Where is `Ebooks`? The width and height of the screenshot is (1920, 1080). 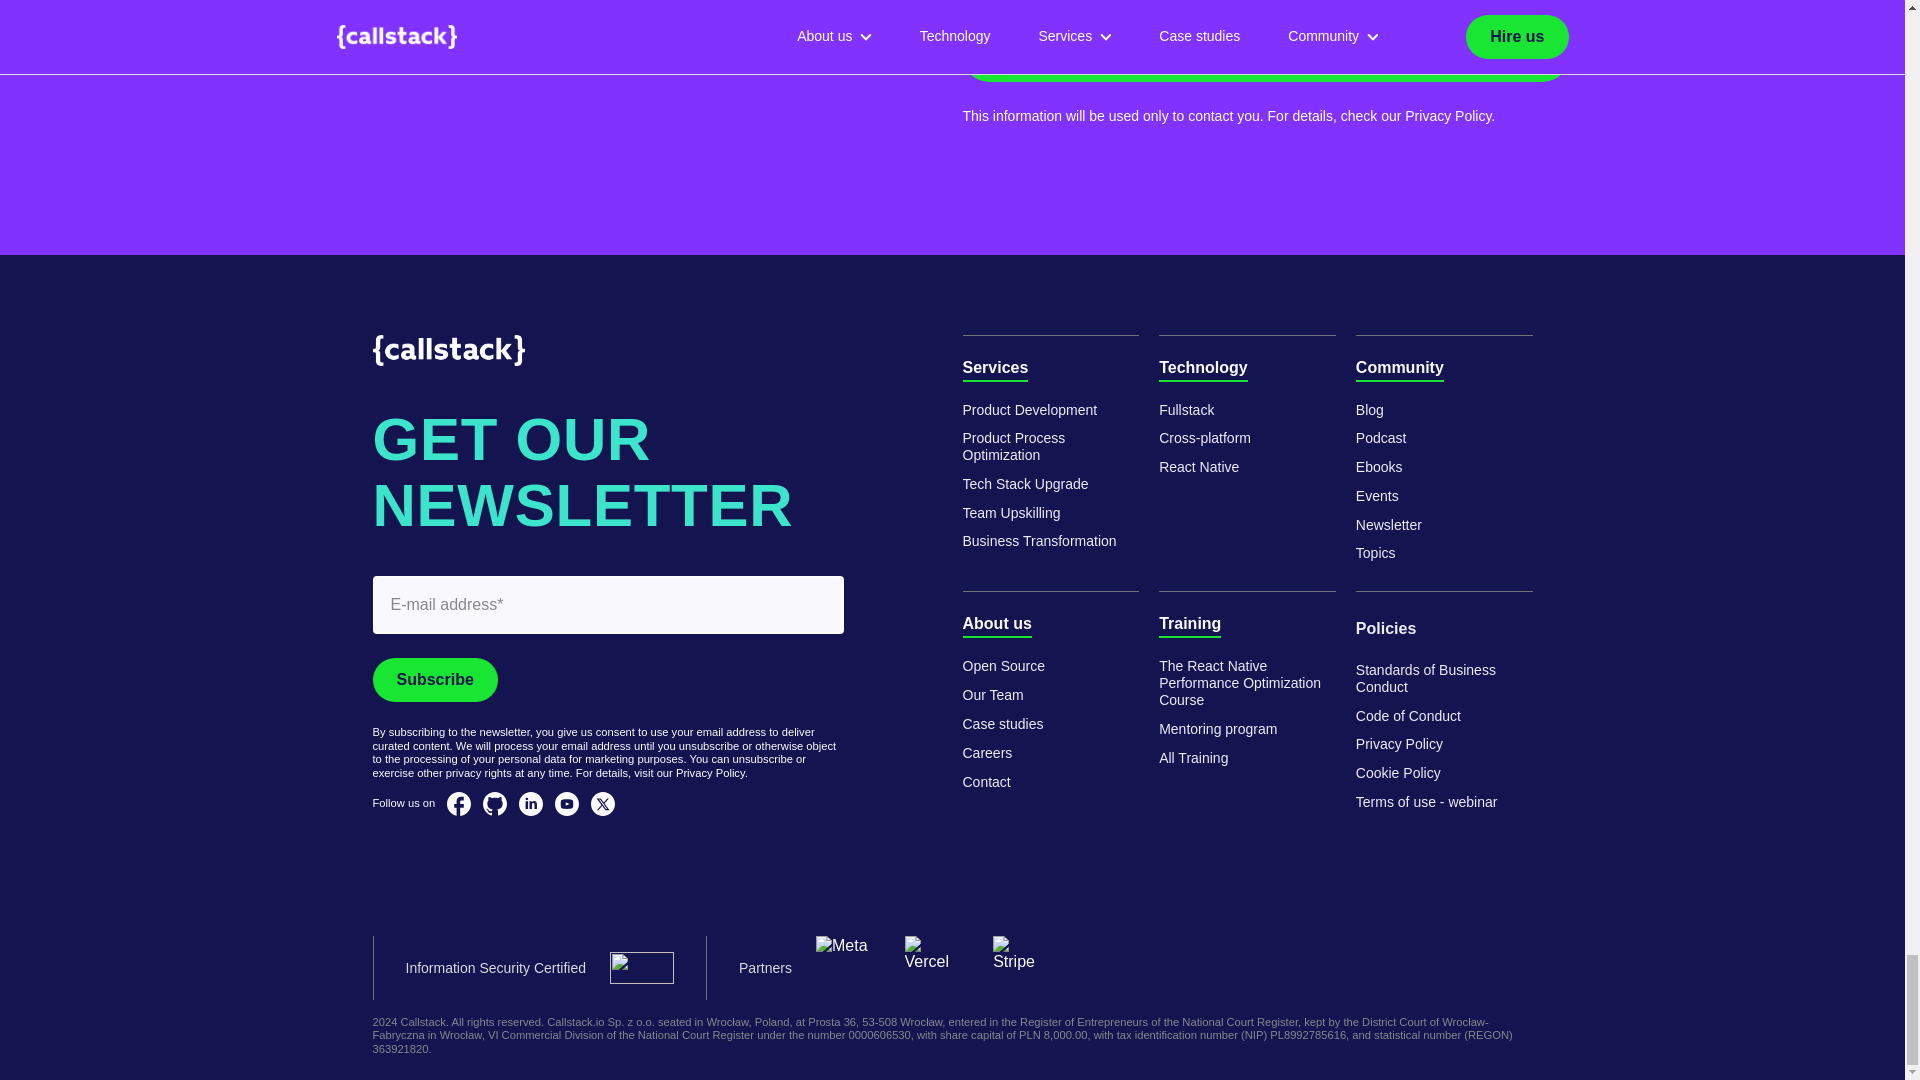
Ebooks is located at coordinates (1388, 525).